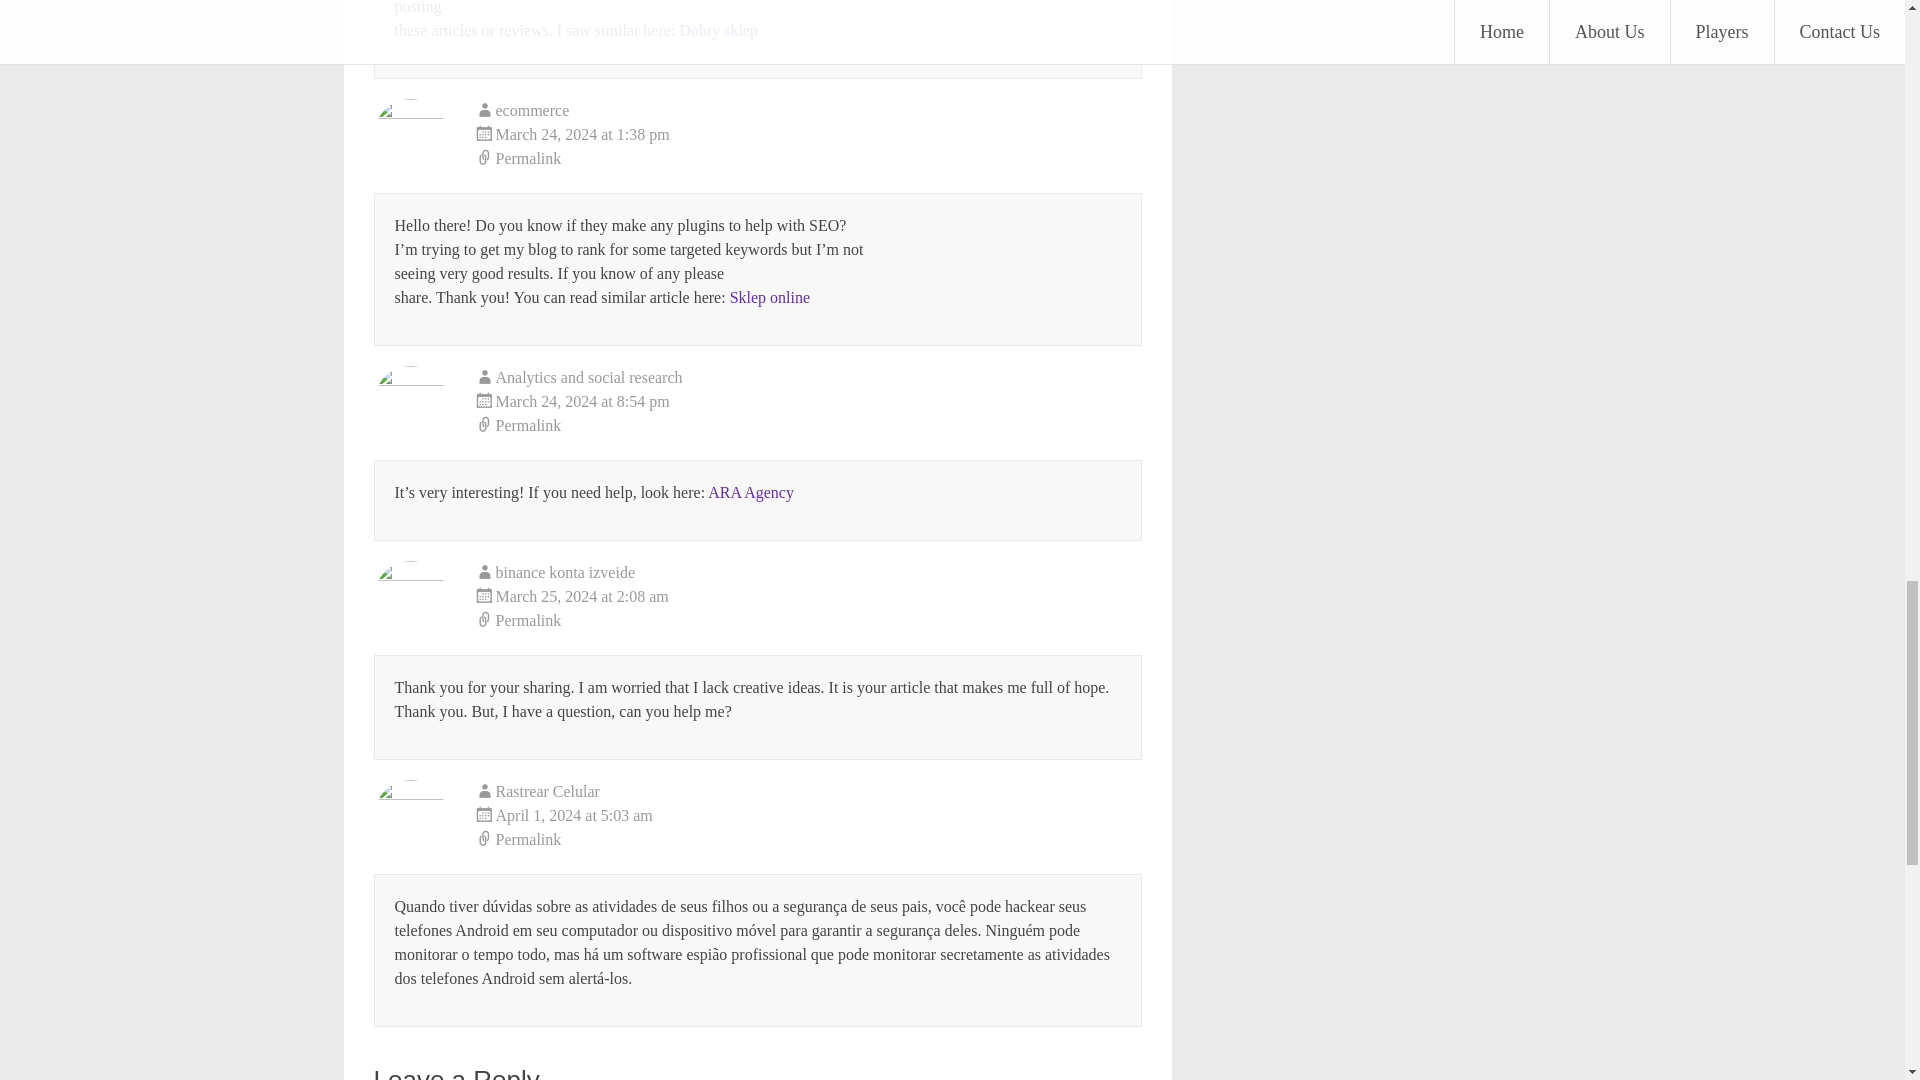  I want to click on Dobry sklep, so click(718, 30).